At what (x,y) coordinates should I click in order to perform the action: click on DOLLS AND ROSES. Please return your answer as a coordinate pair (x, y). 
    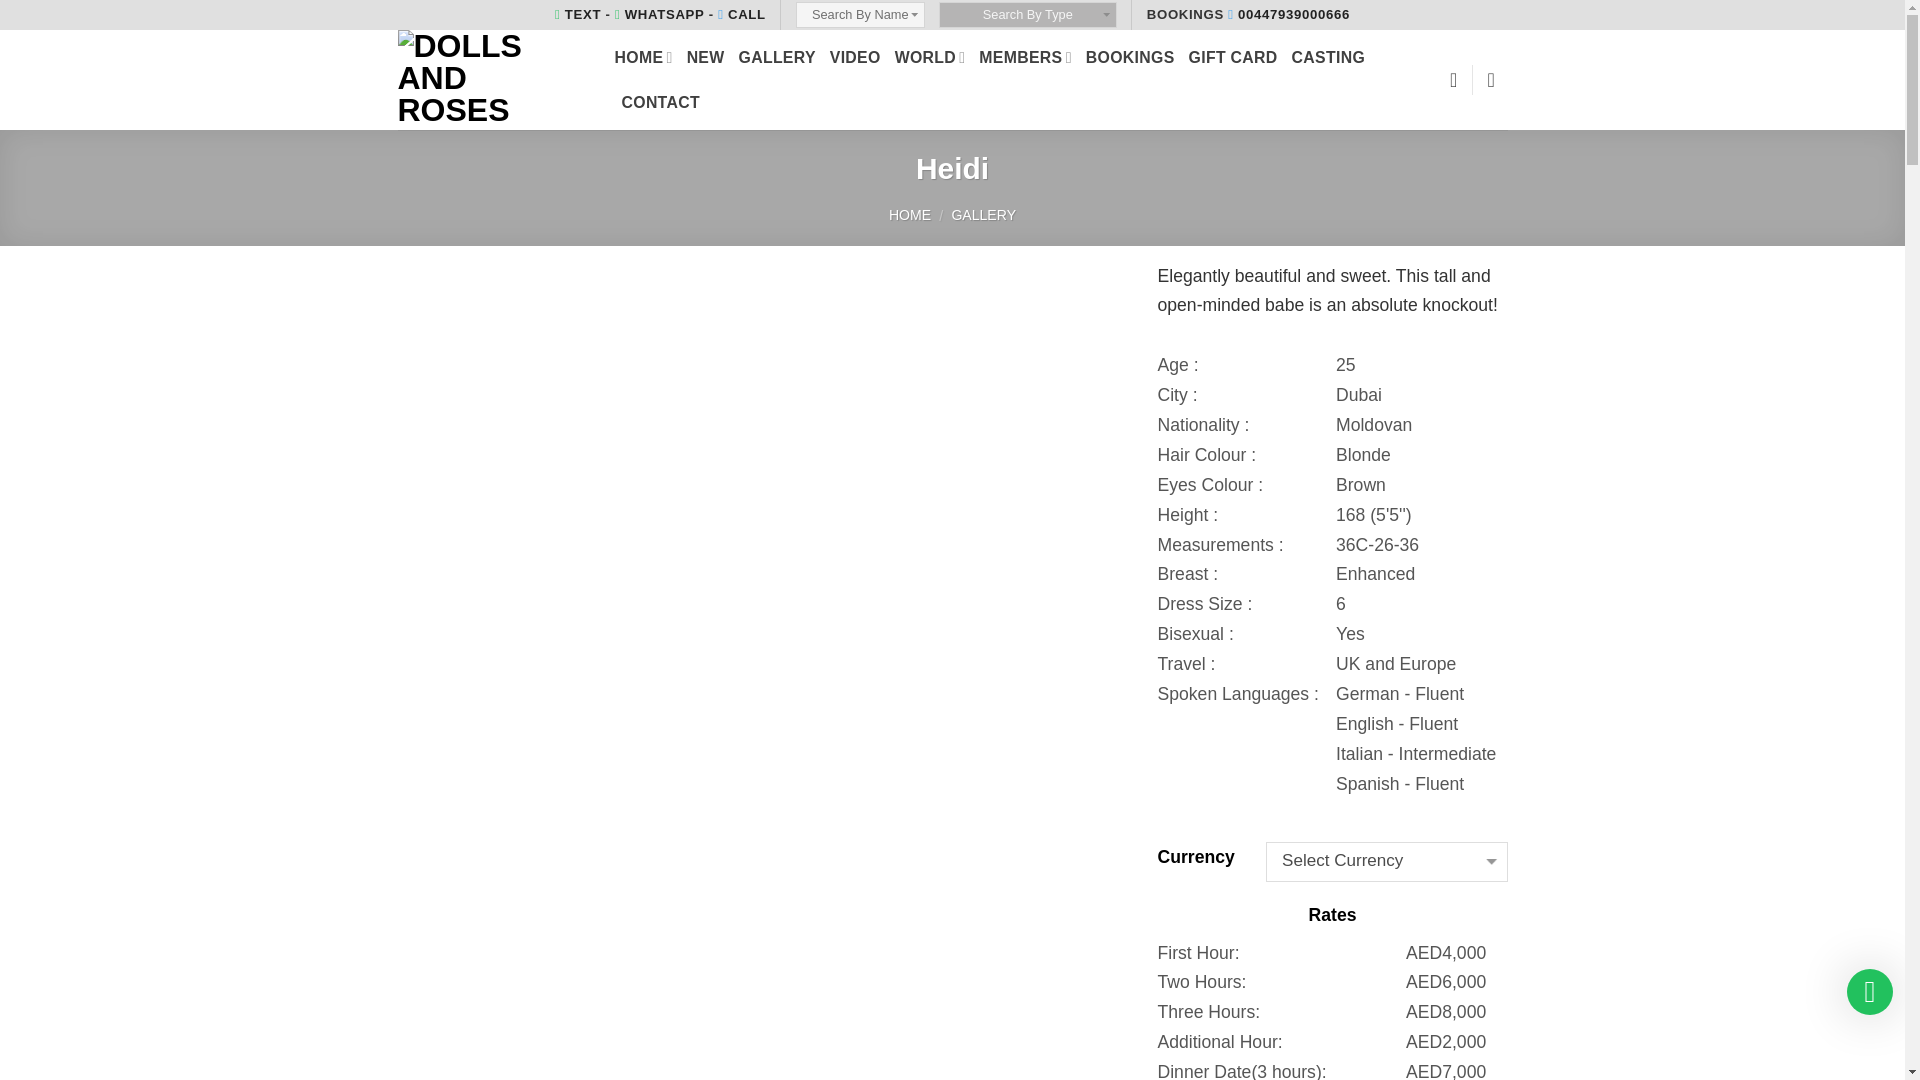
    Looking at the image, I should click on (491, 80).